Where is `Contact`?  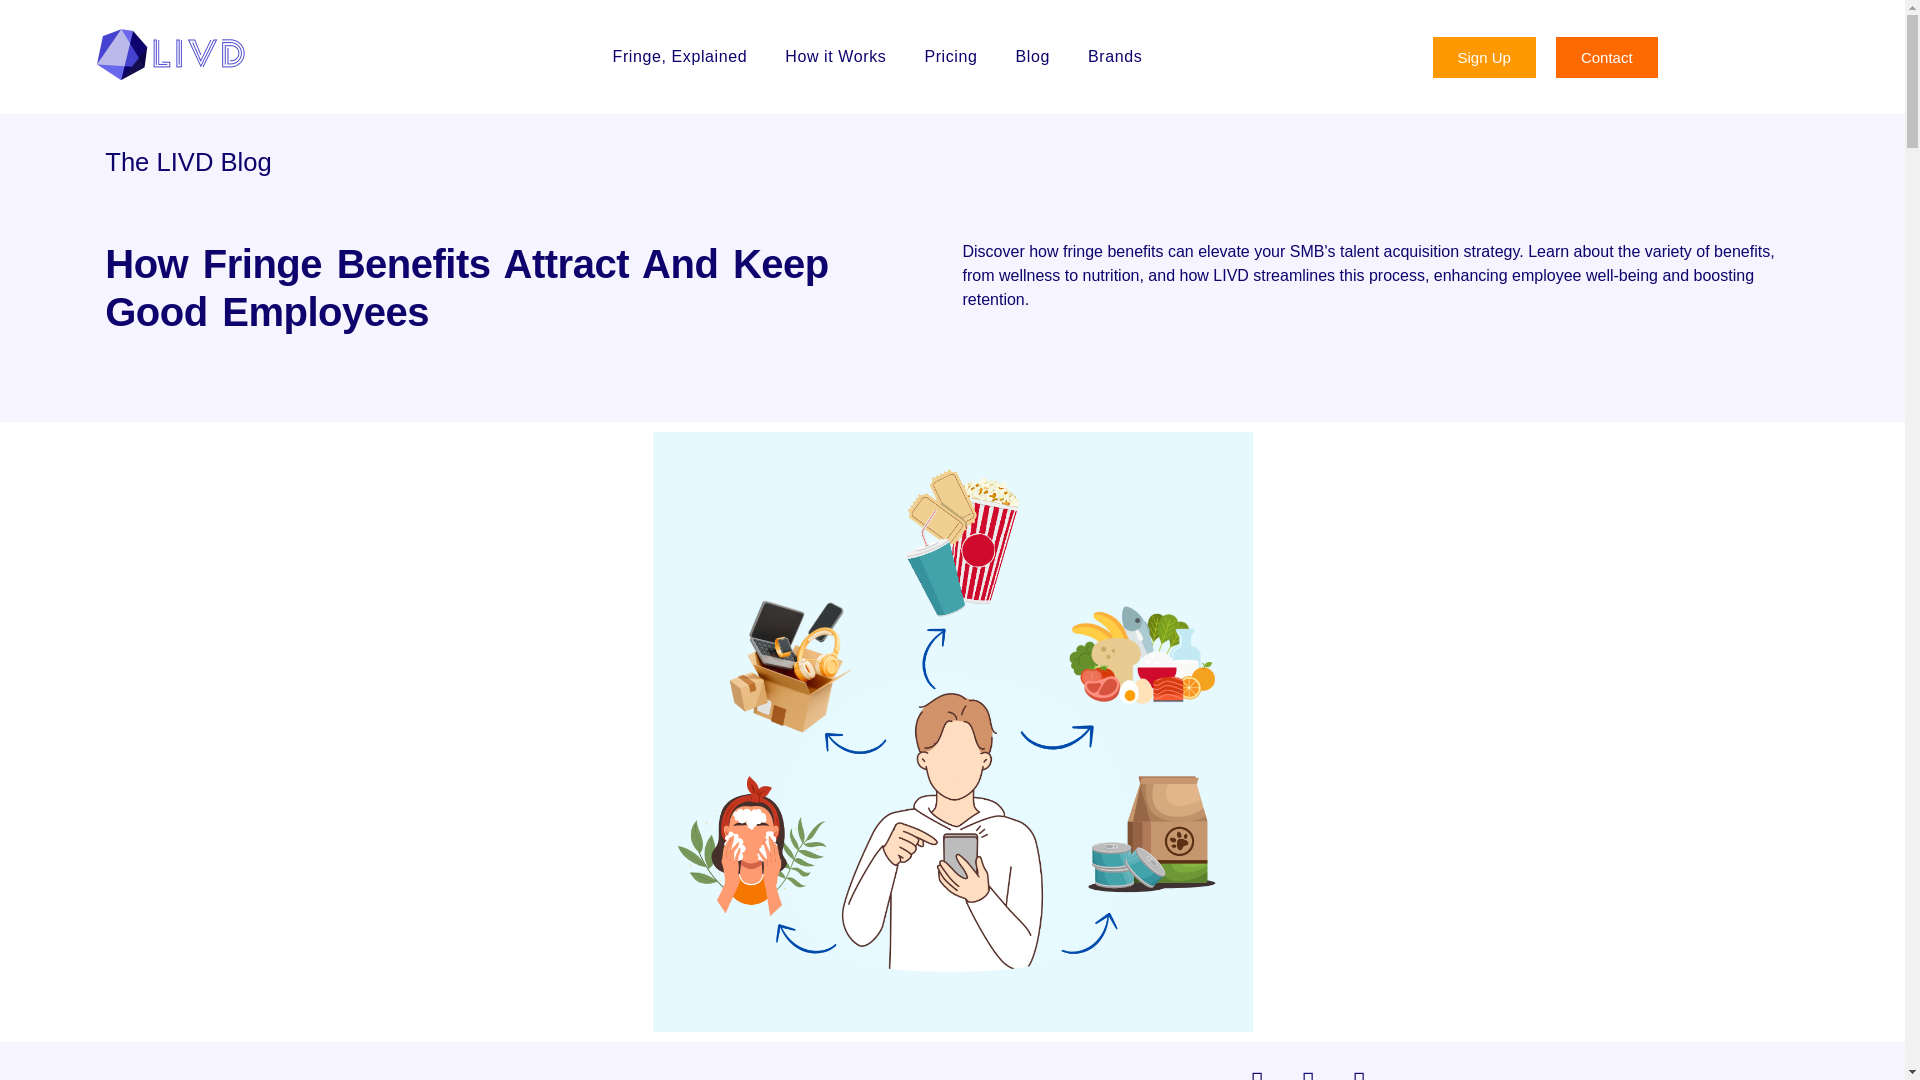
Contact is located at coordinates (1606, 56).